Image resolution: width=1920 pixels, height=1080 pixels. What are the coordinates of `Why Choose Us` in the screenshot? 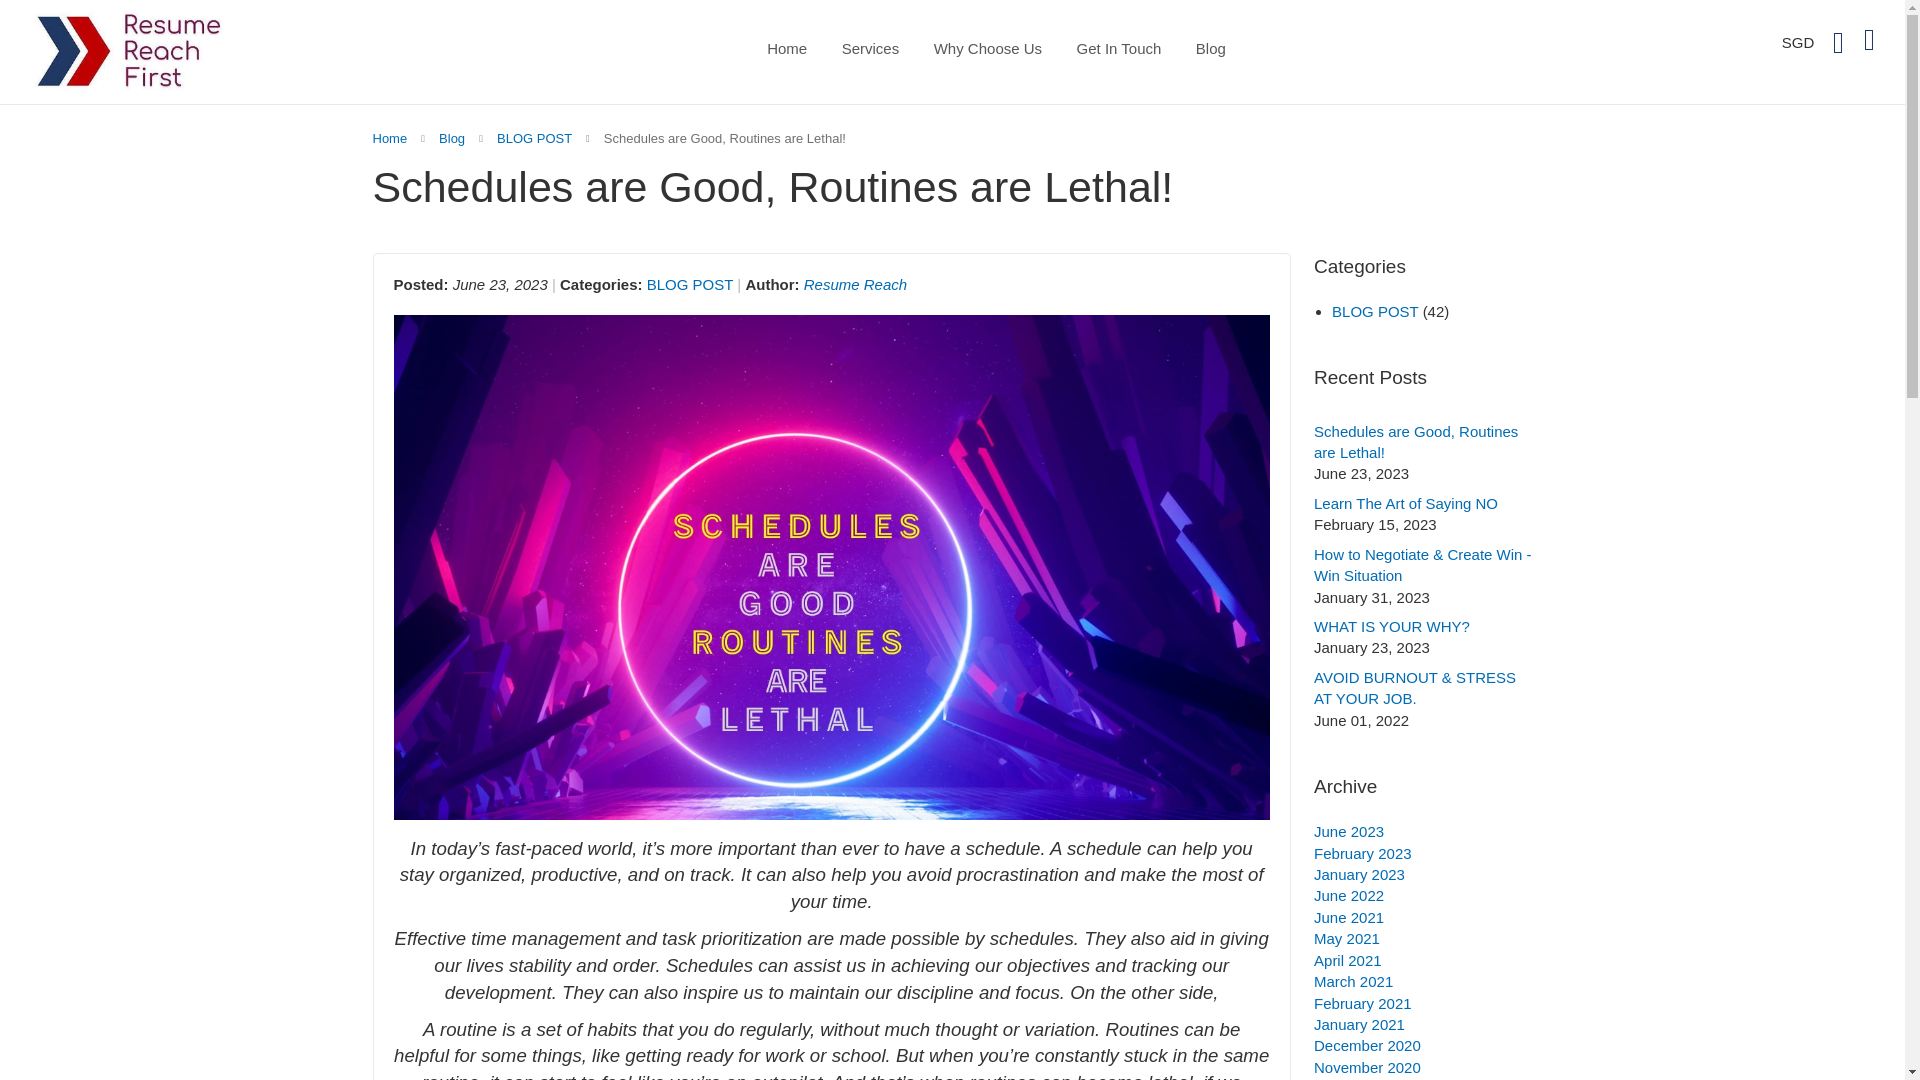 It's located at (988, 48).